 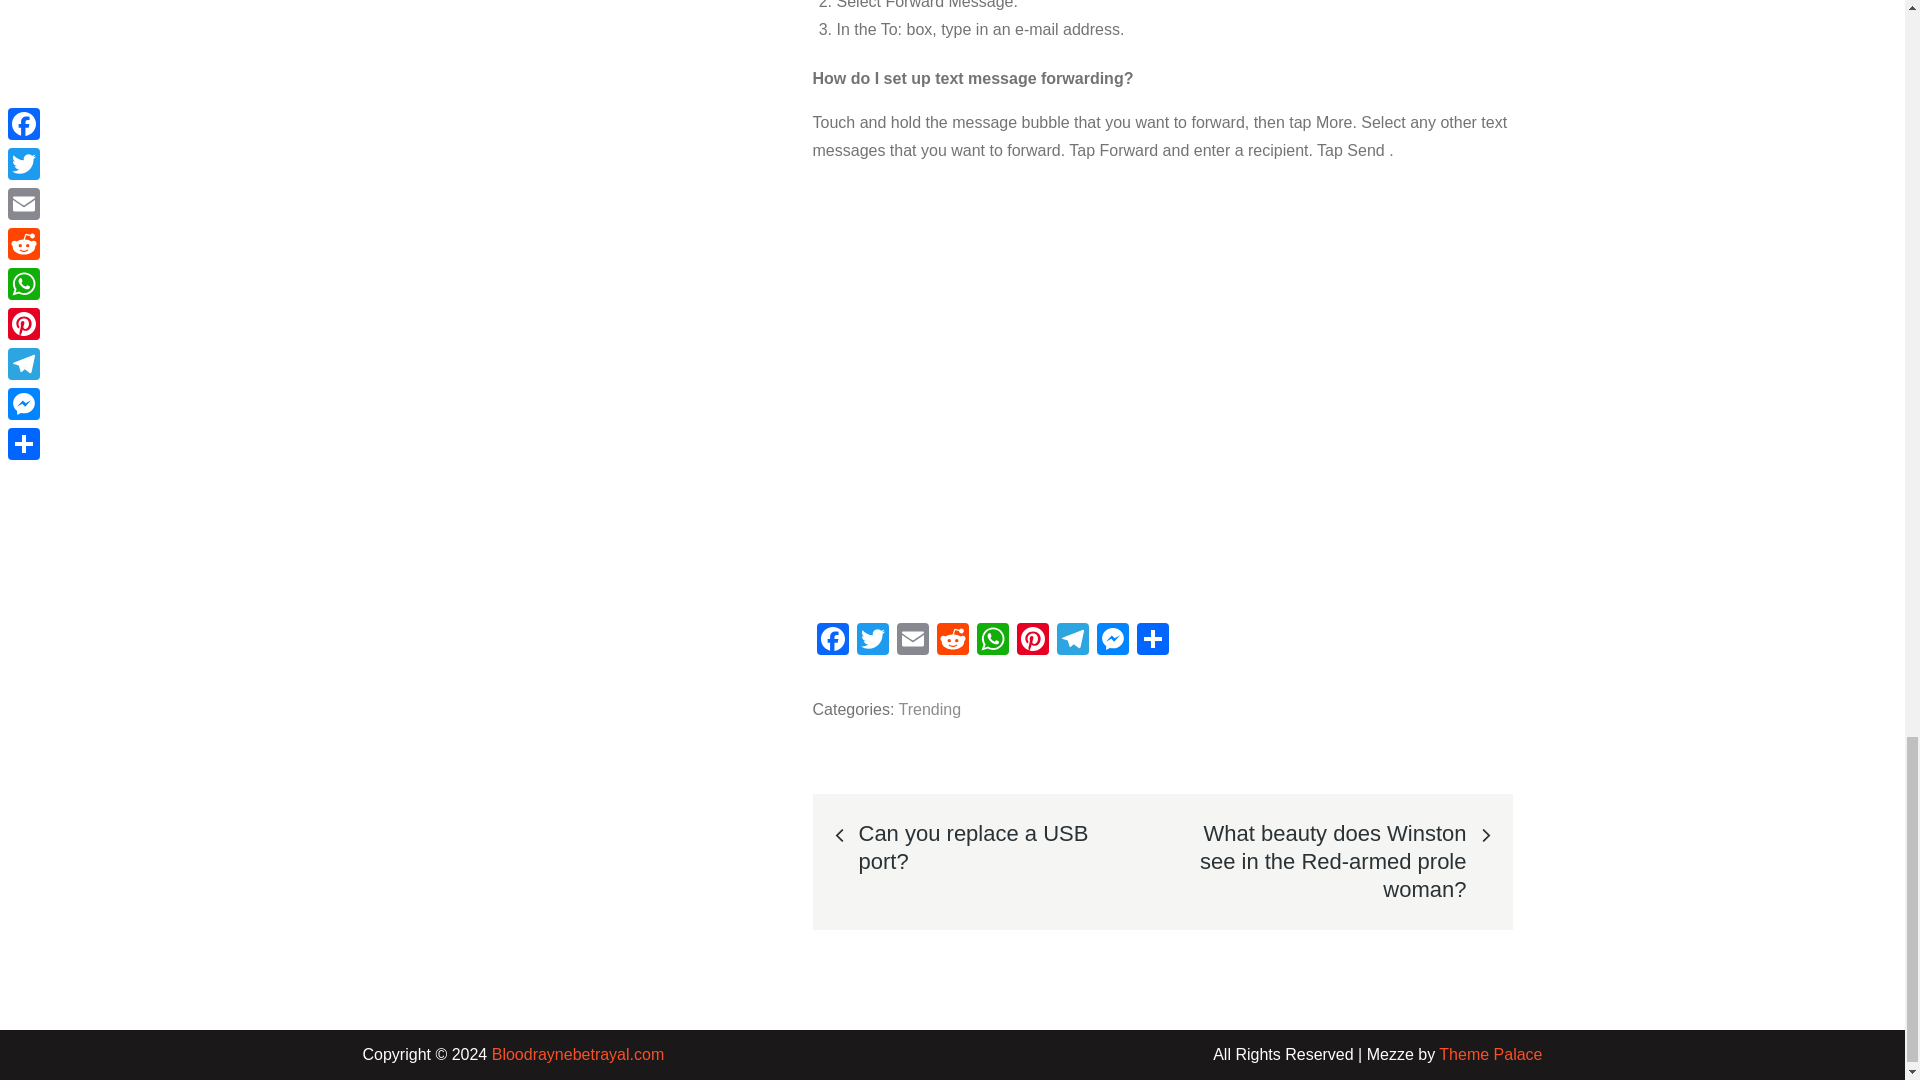 What do you see at coordinates (1112, 641) in the screenshot?
I see `Messenger` at bounding box center [1112, 641].